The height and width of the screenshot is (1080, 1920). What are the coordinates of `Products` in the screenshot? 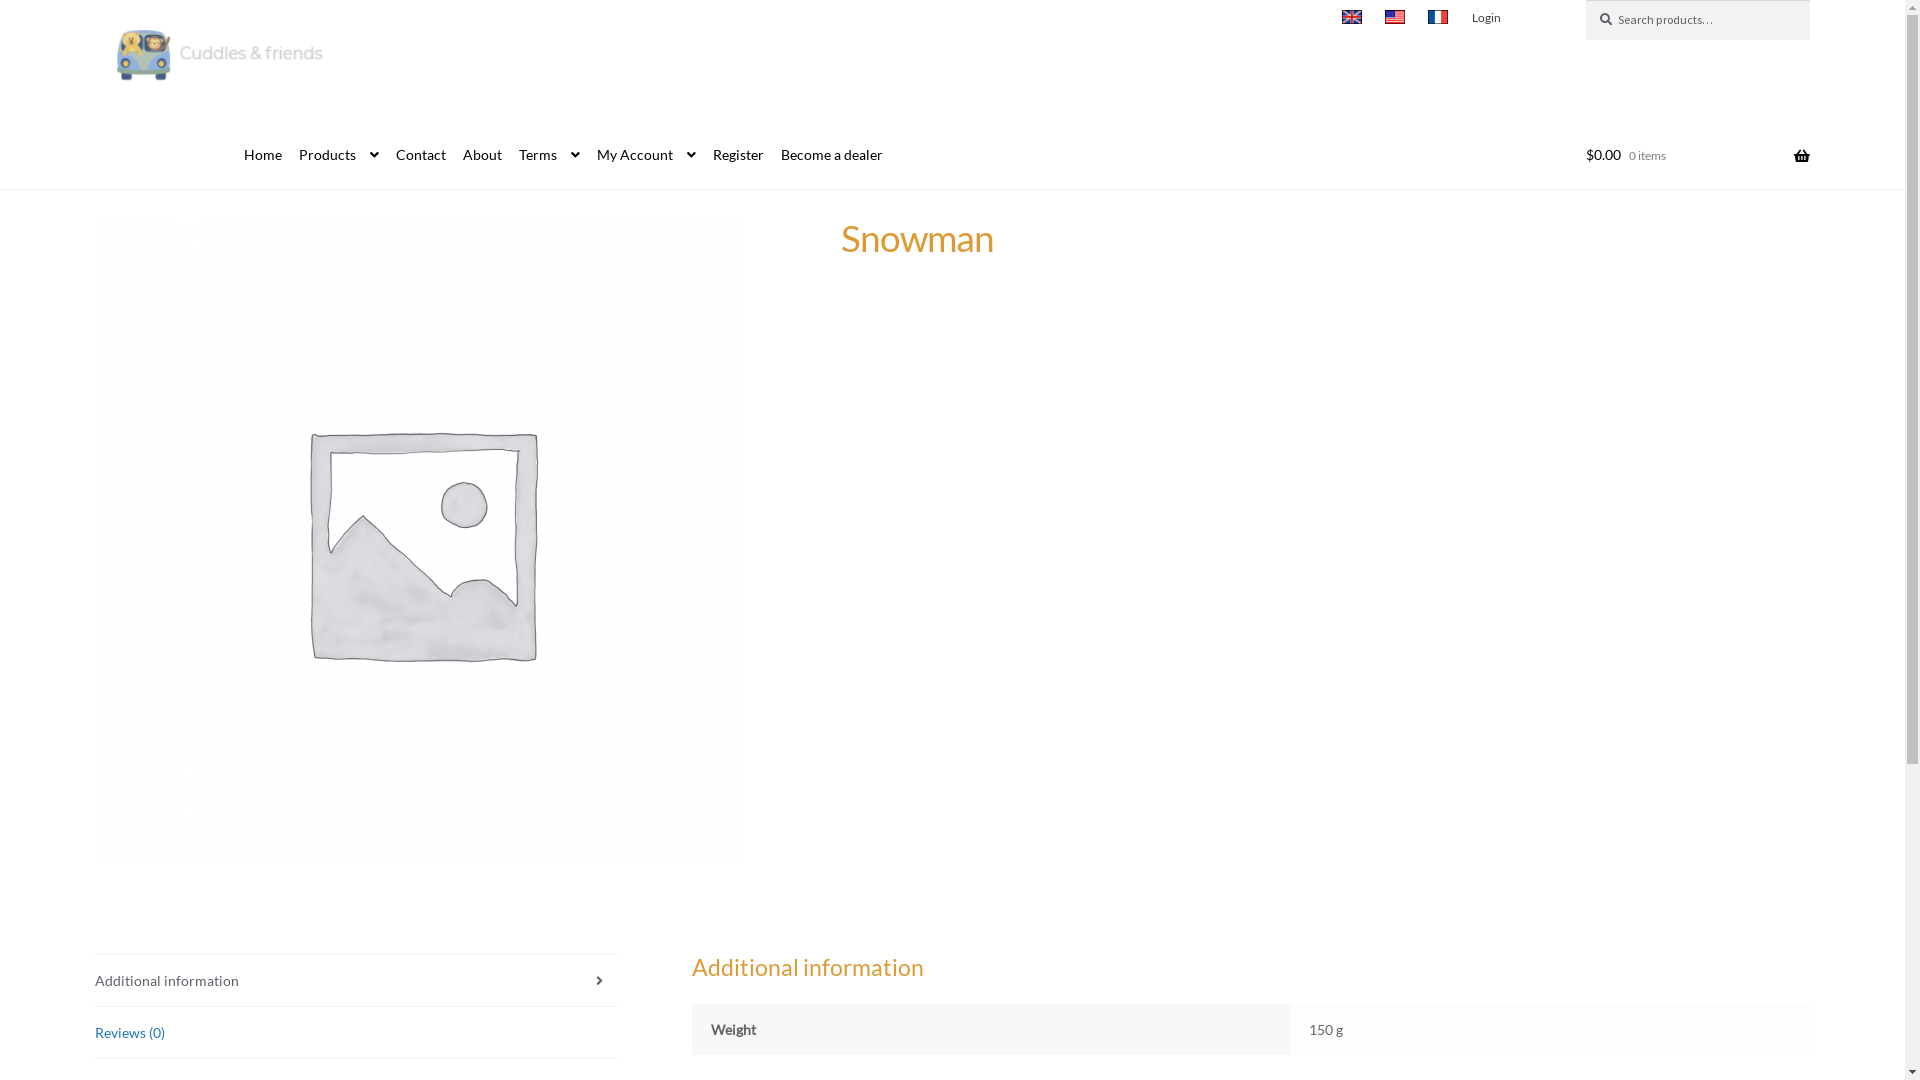 It's located at (332, 156).